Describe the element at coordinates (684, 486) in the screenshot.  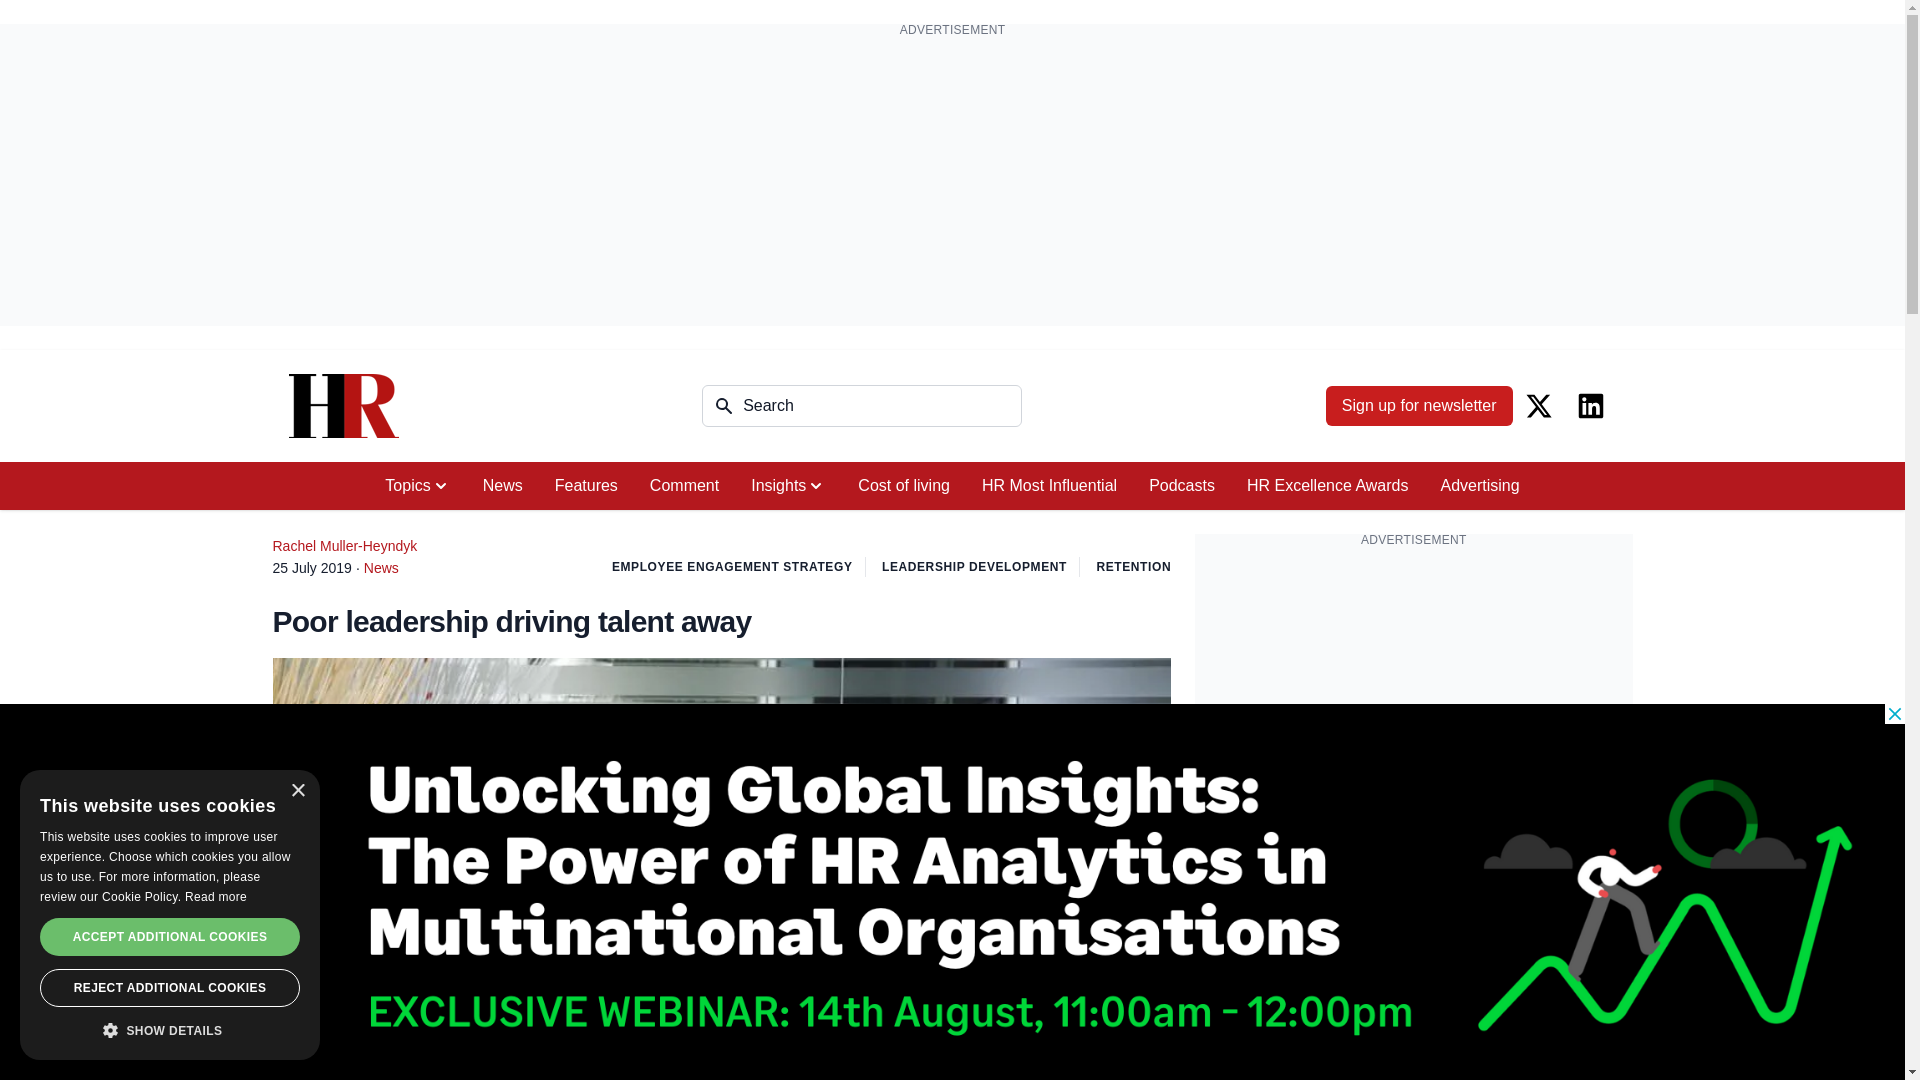
I see `Comment` at that location.